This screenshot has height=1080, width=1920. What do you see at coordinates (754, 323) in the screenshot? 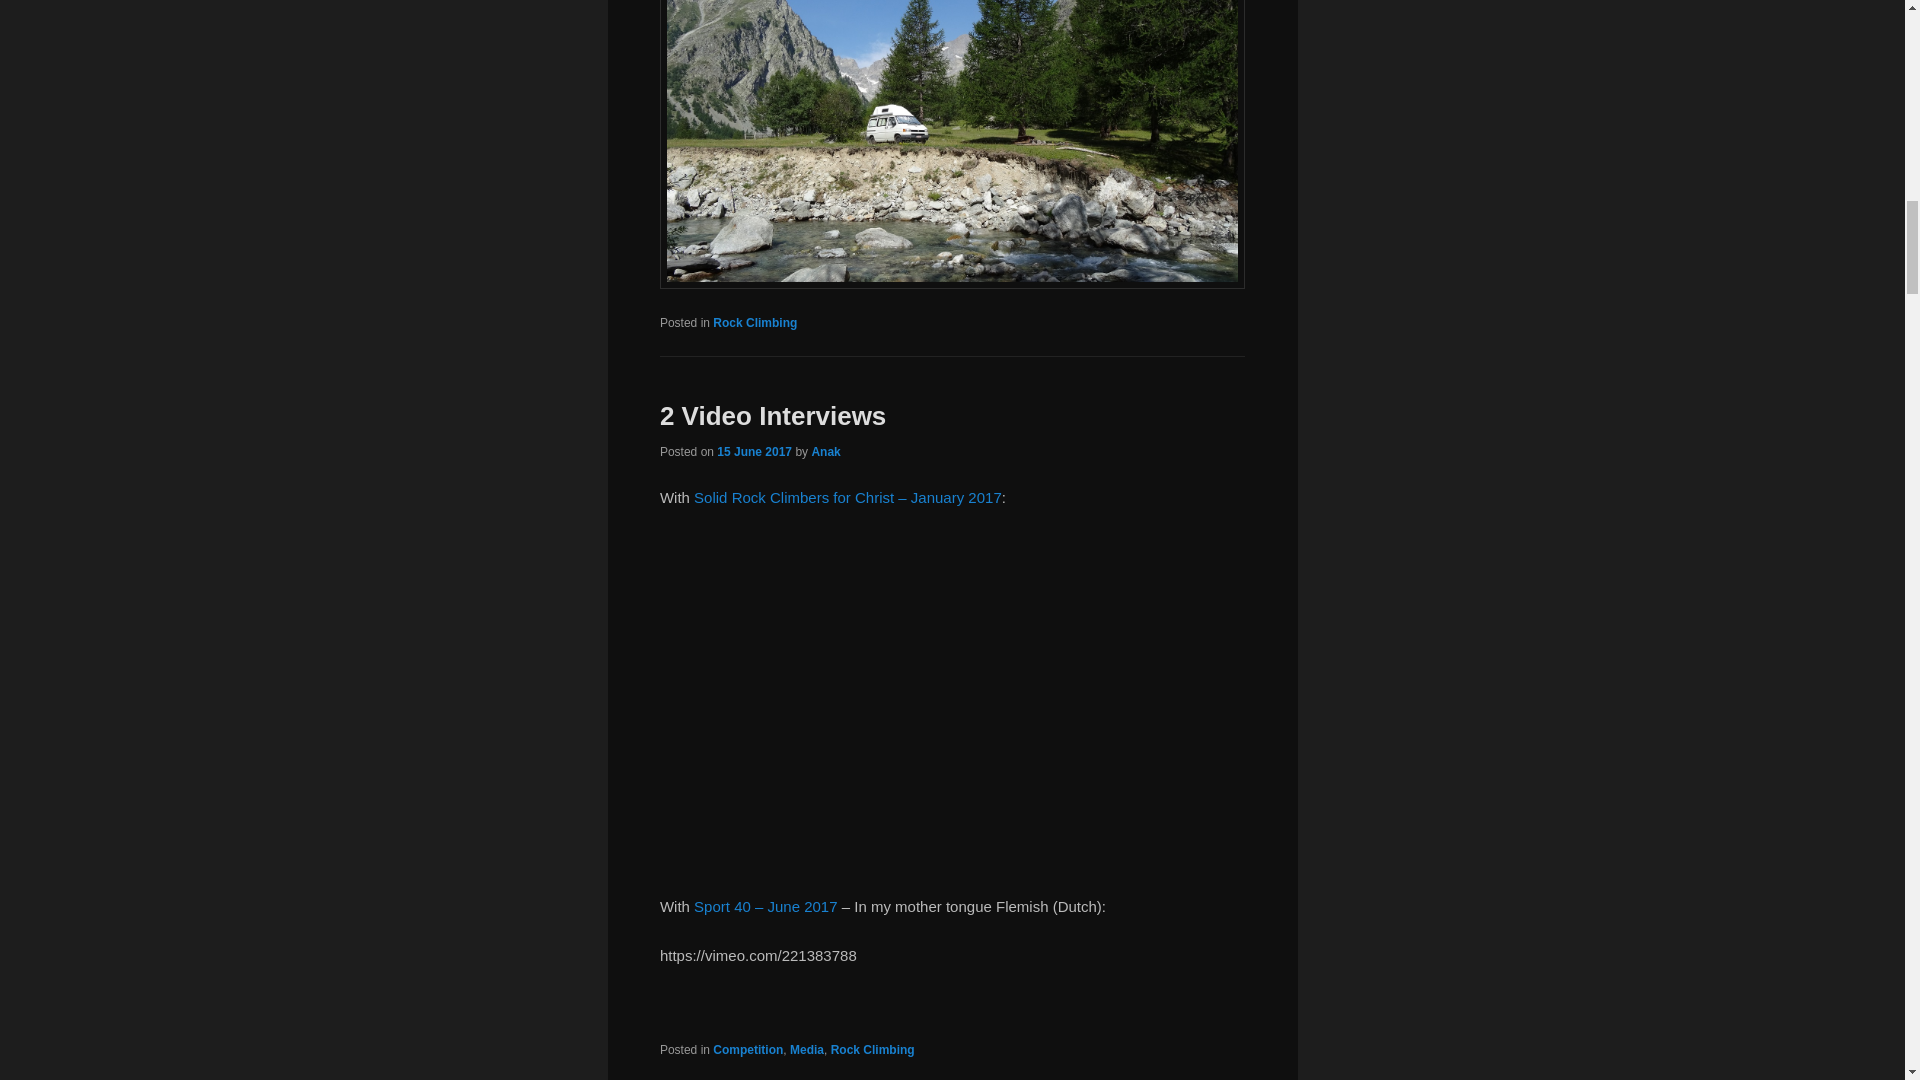
I see `Rock Climbing` at bounding box center [754, 323].